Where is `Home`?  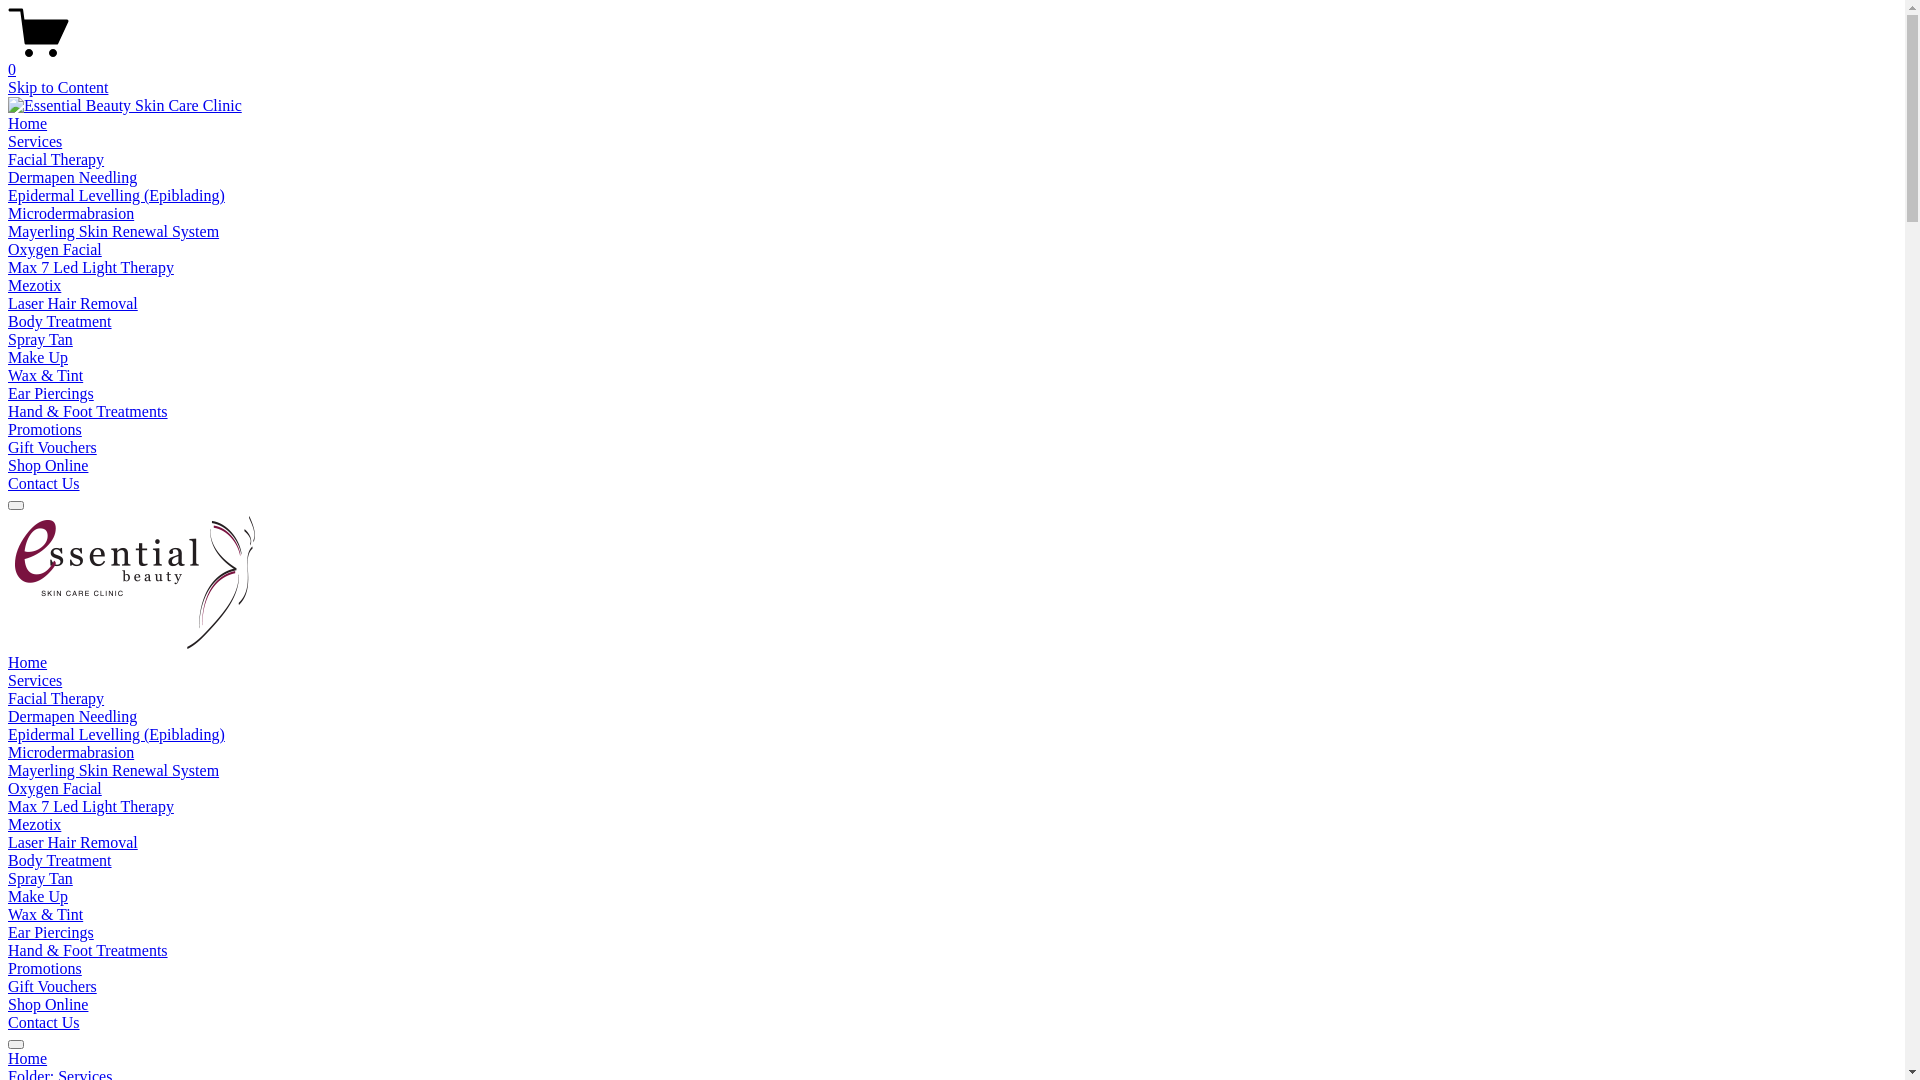
Home is located at coordinates (952, 1059).